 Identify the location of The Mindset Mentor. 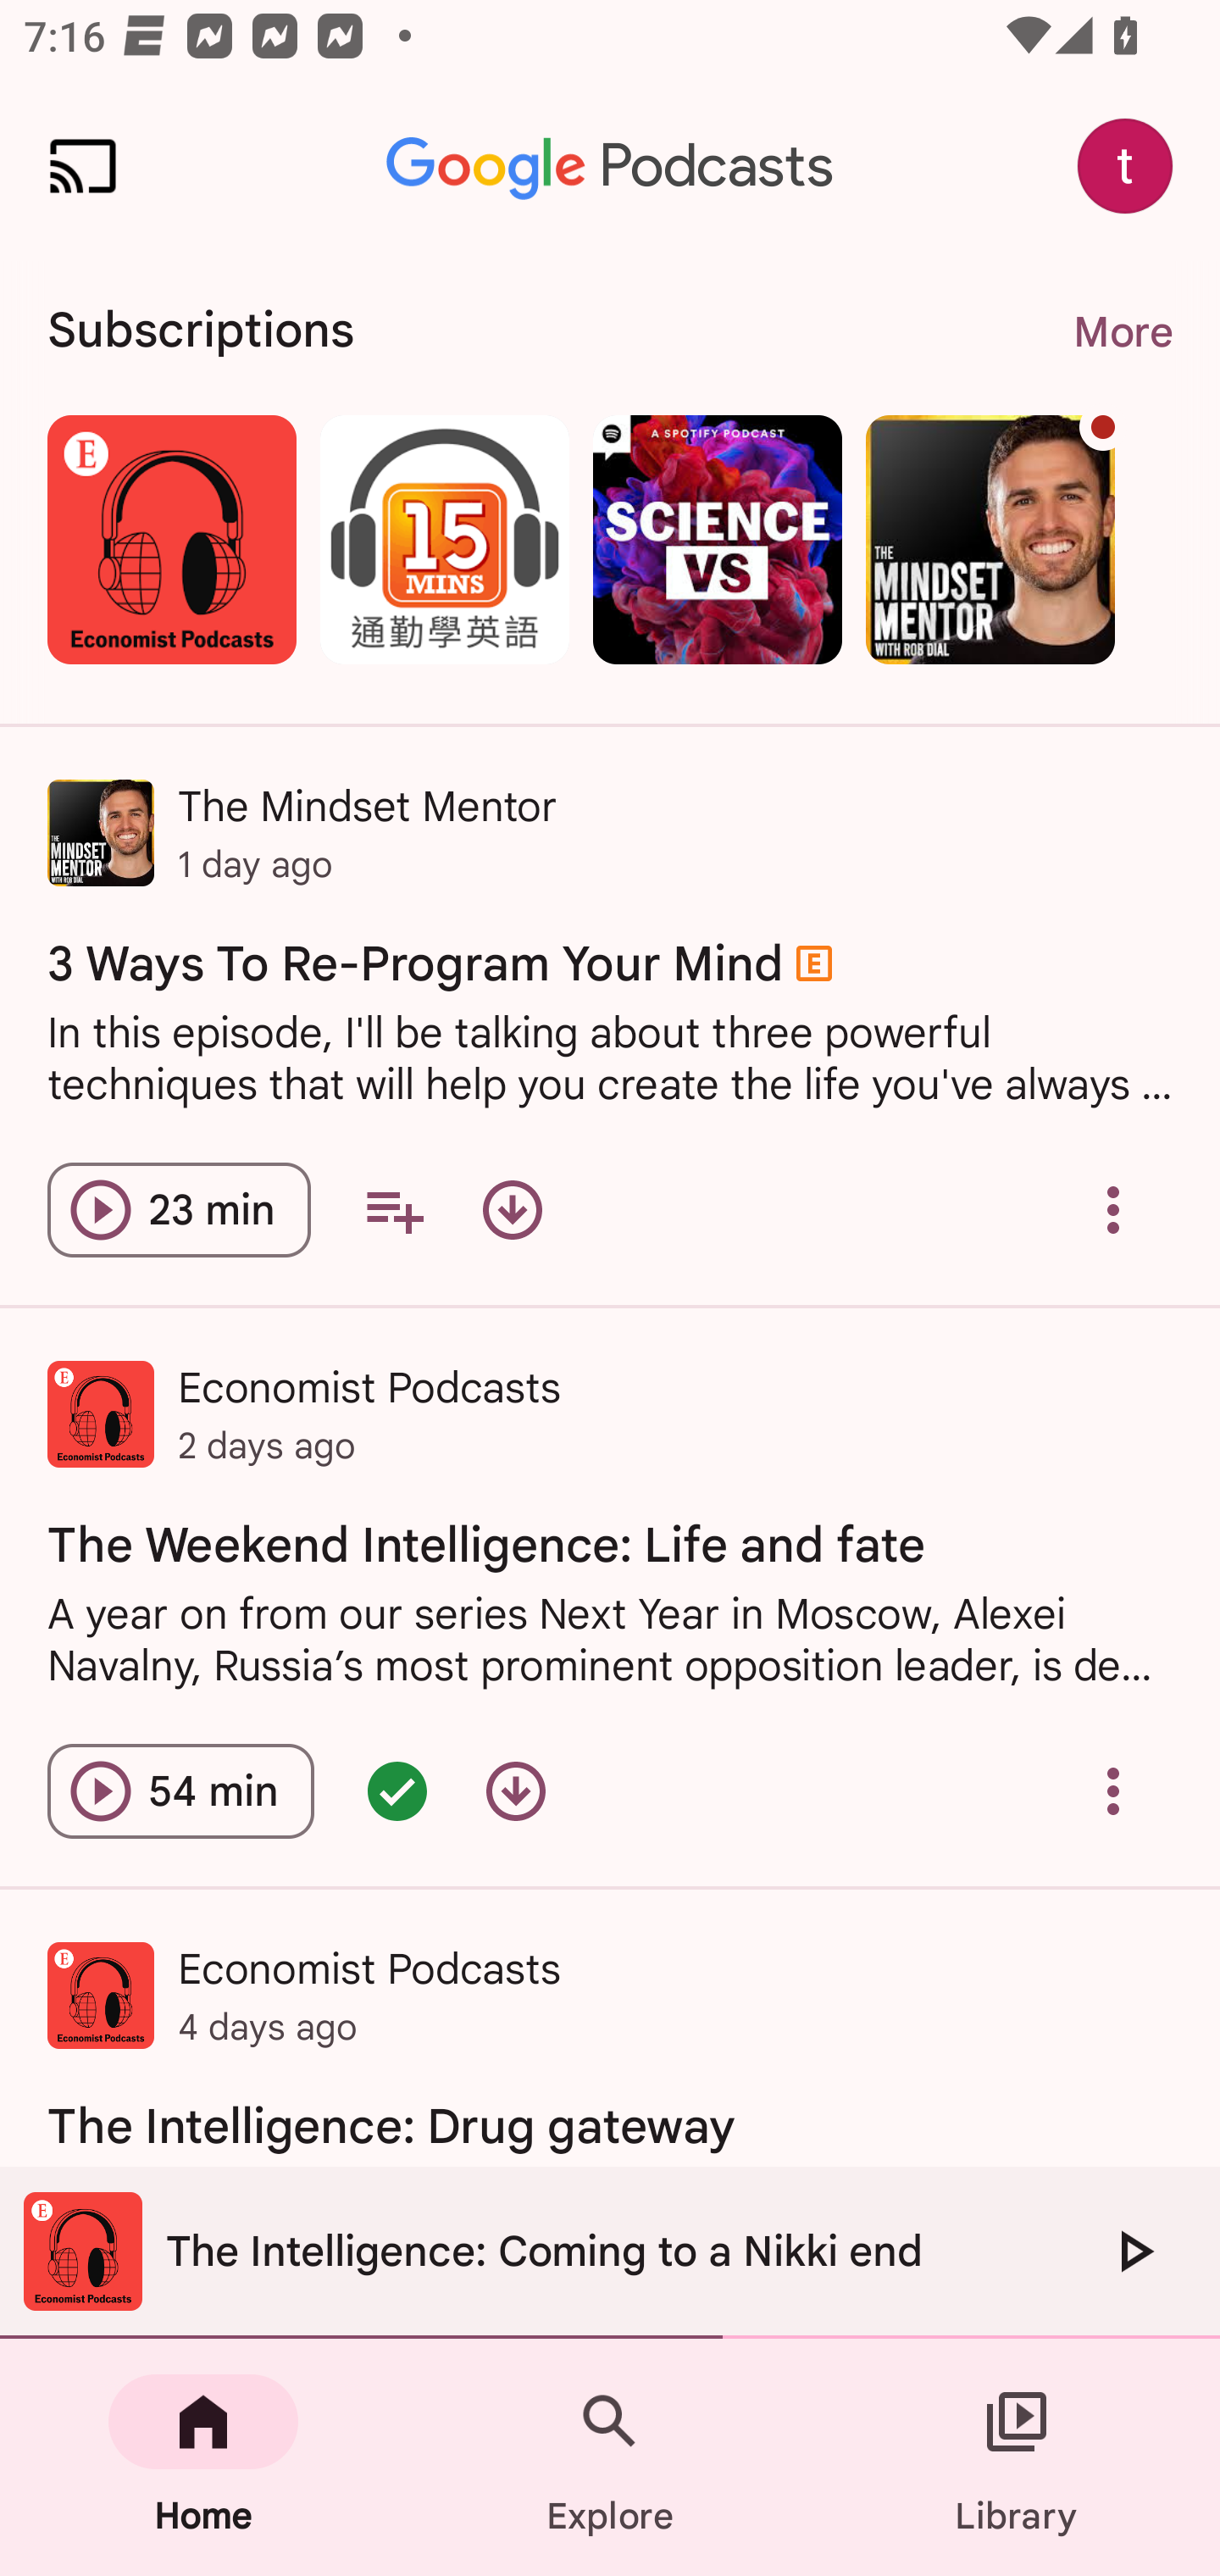
(990, 539).